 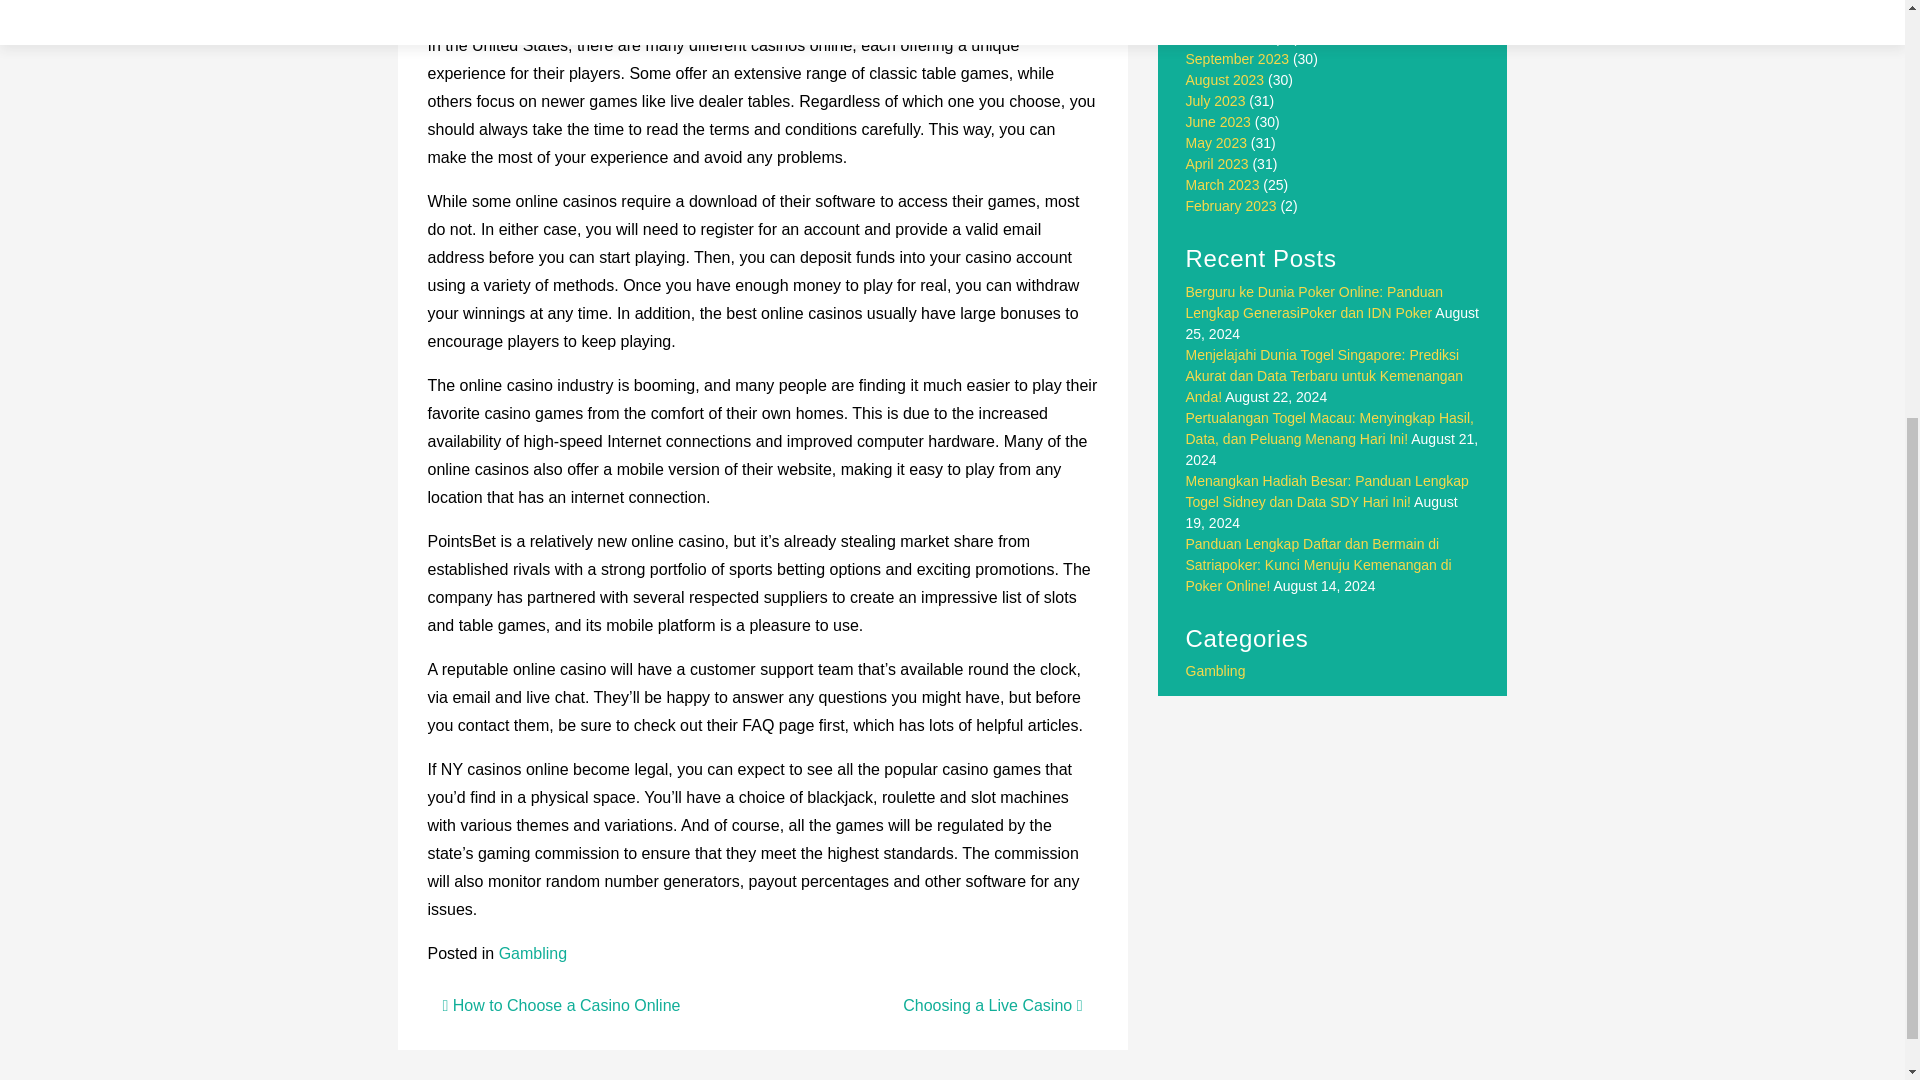 What do you see at coordinates (1226, 80) in the screenshot?
I see `August 2023` at bounding box center [1226, 80].